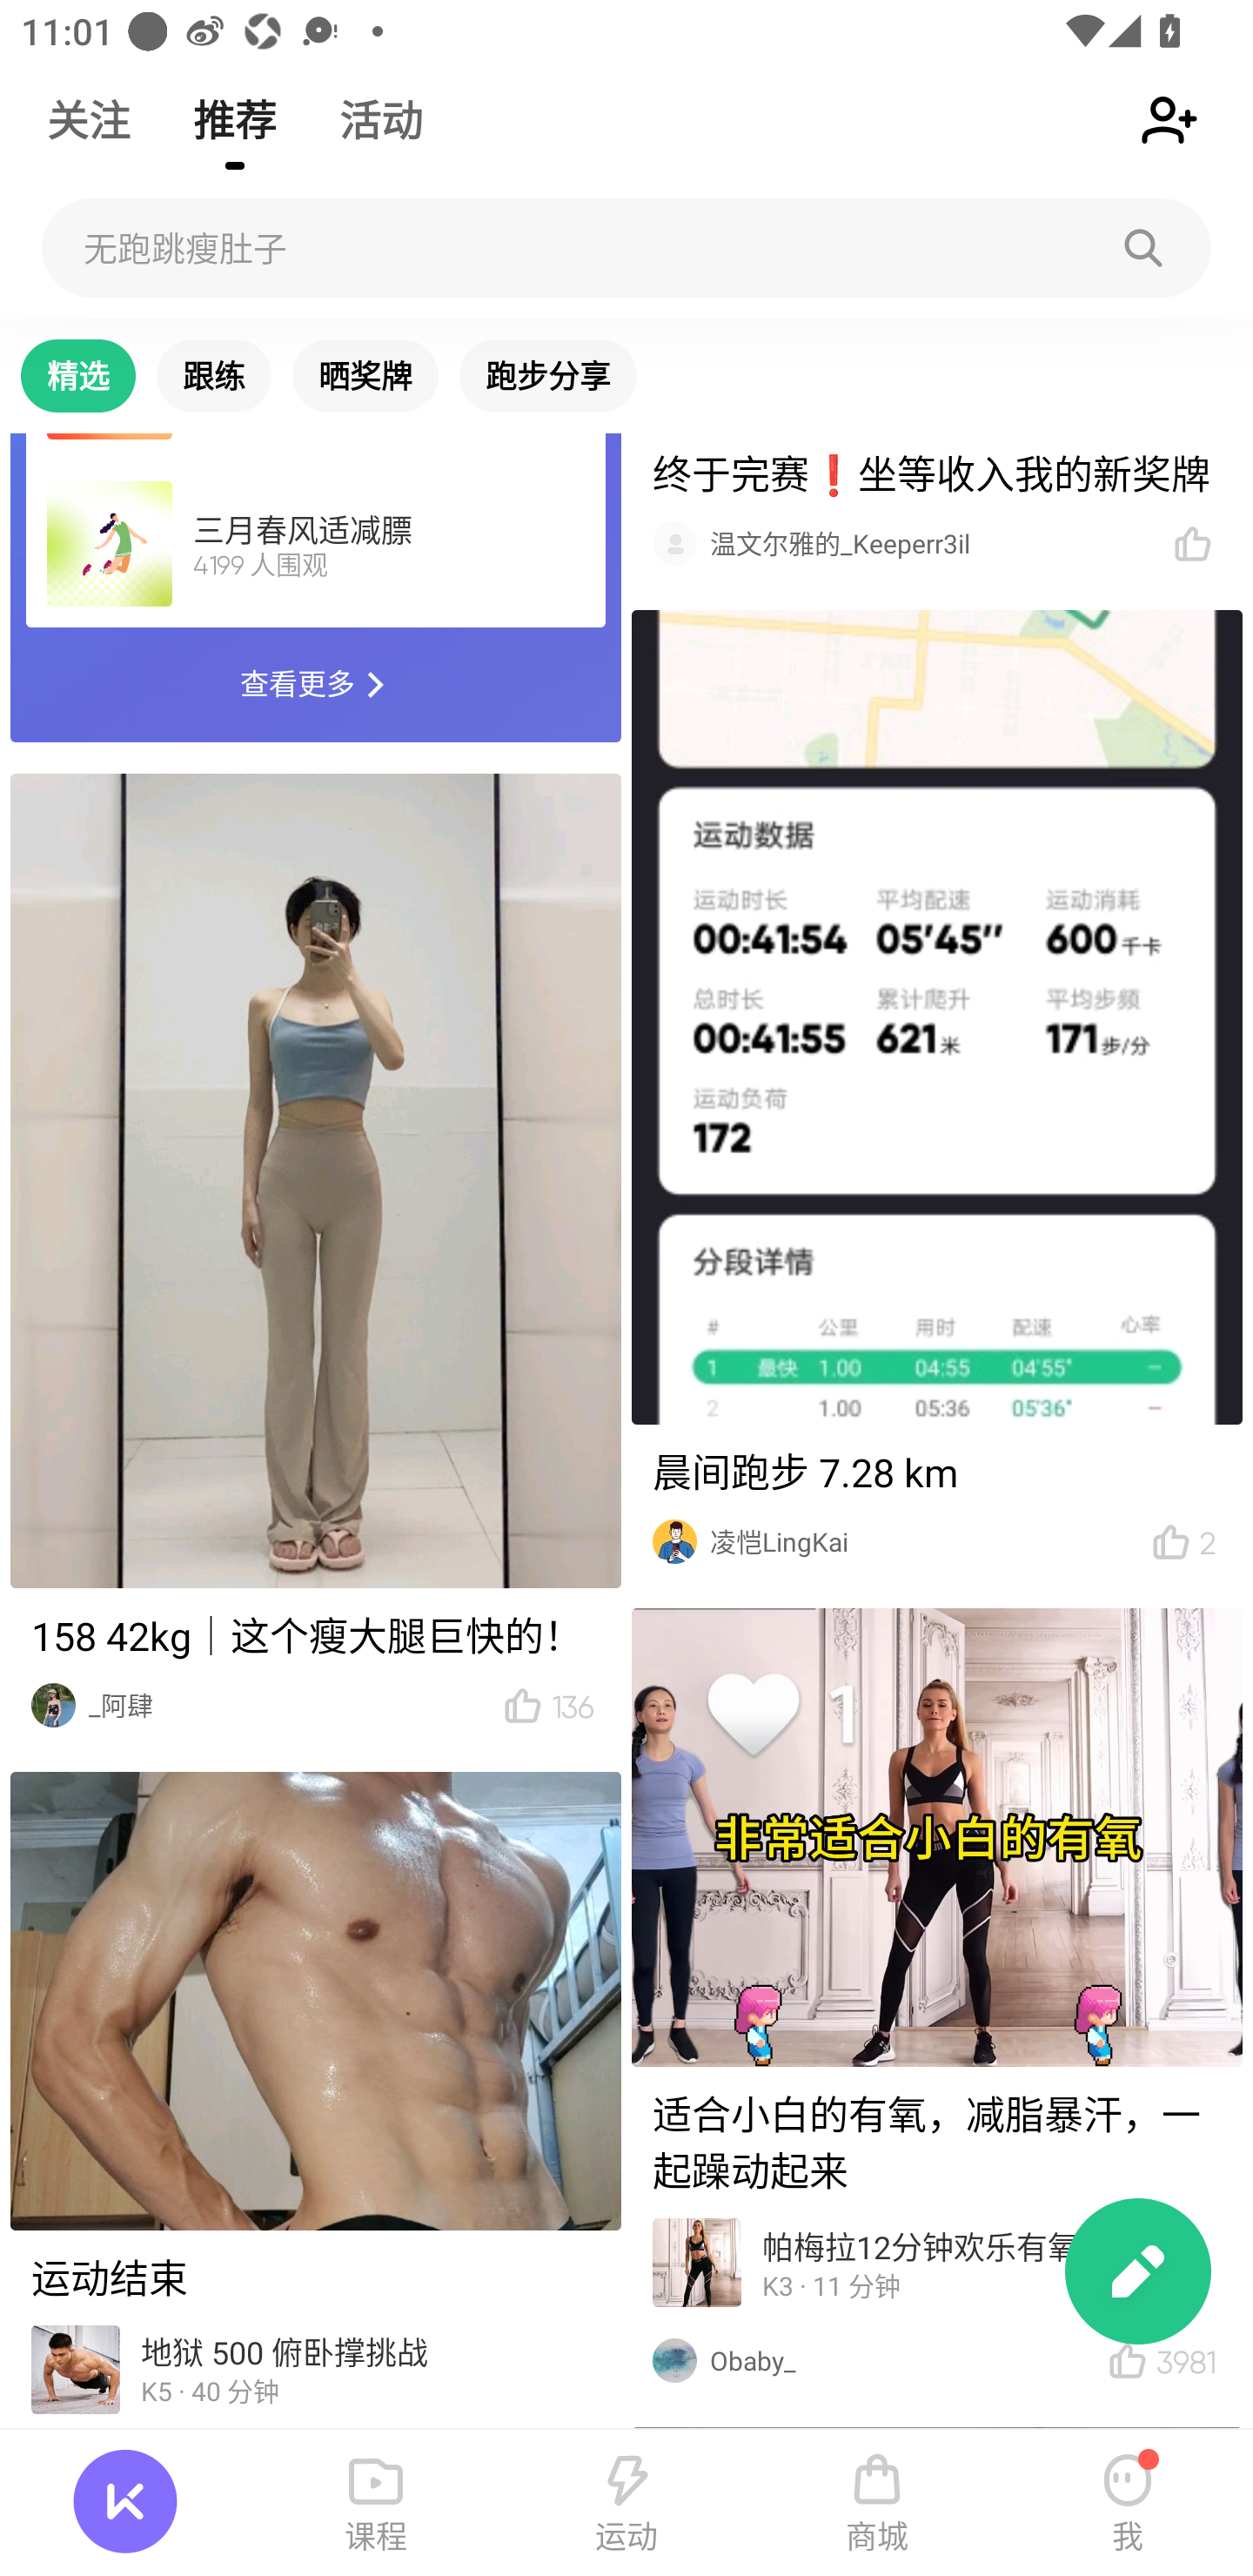 The height and width of the screenshot is (2576, 1253). Describe the element at coordinates (936, 1093) in the screenshot. I see `凌恺LingKai 2 ` at that location.